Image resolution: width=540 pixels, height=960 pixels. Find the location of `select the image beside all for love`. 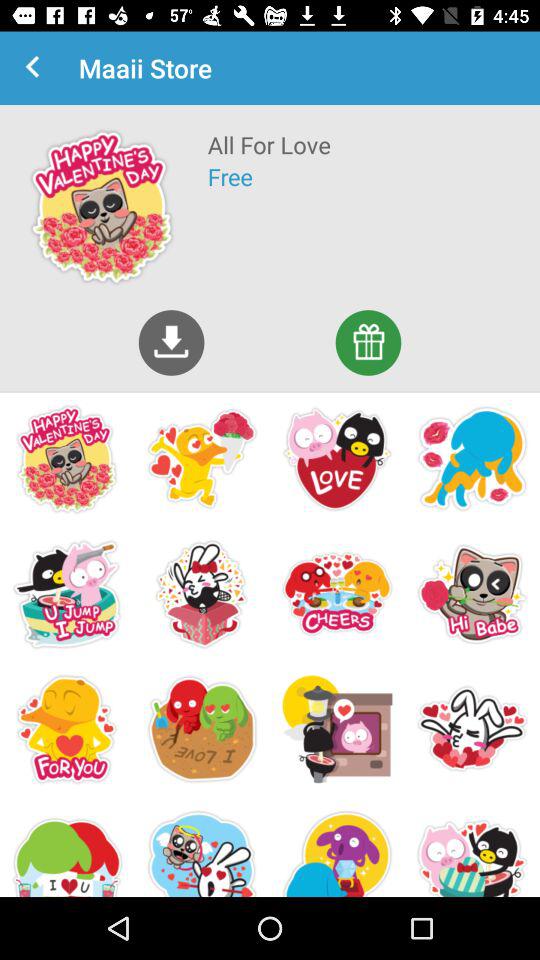

select the image beside all for love is located at coordinates (102, 206).